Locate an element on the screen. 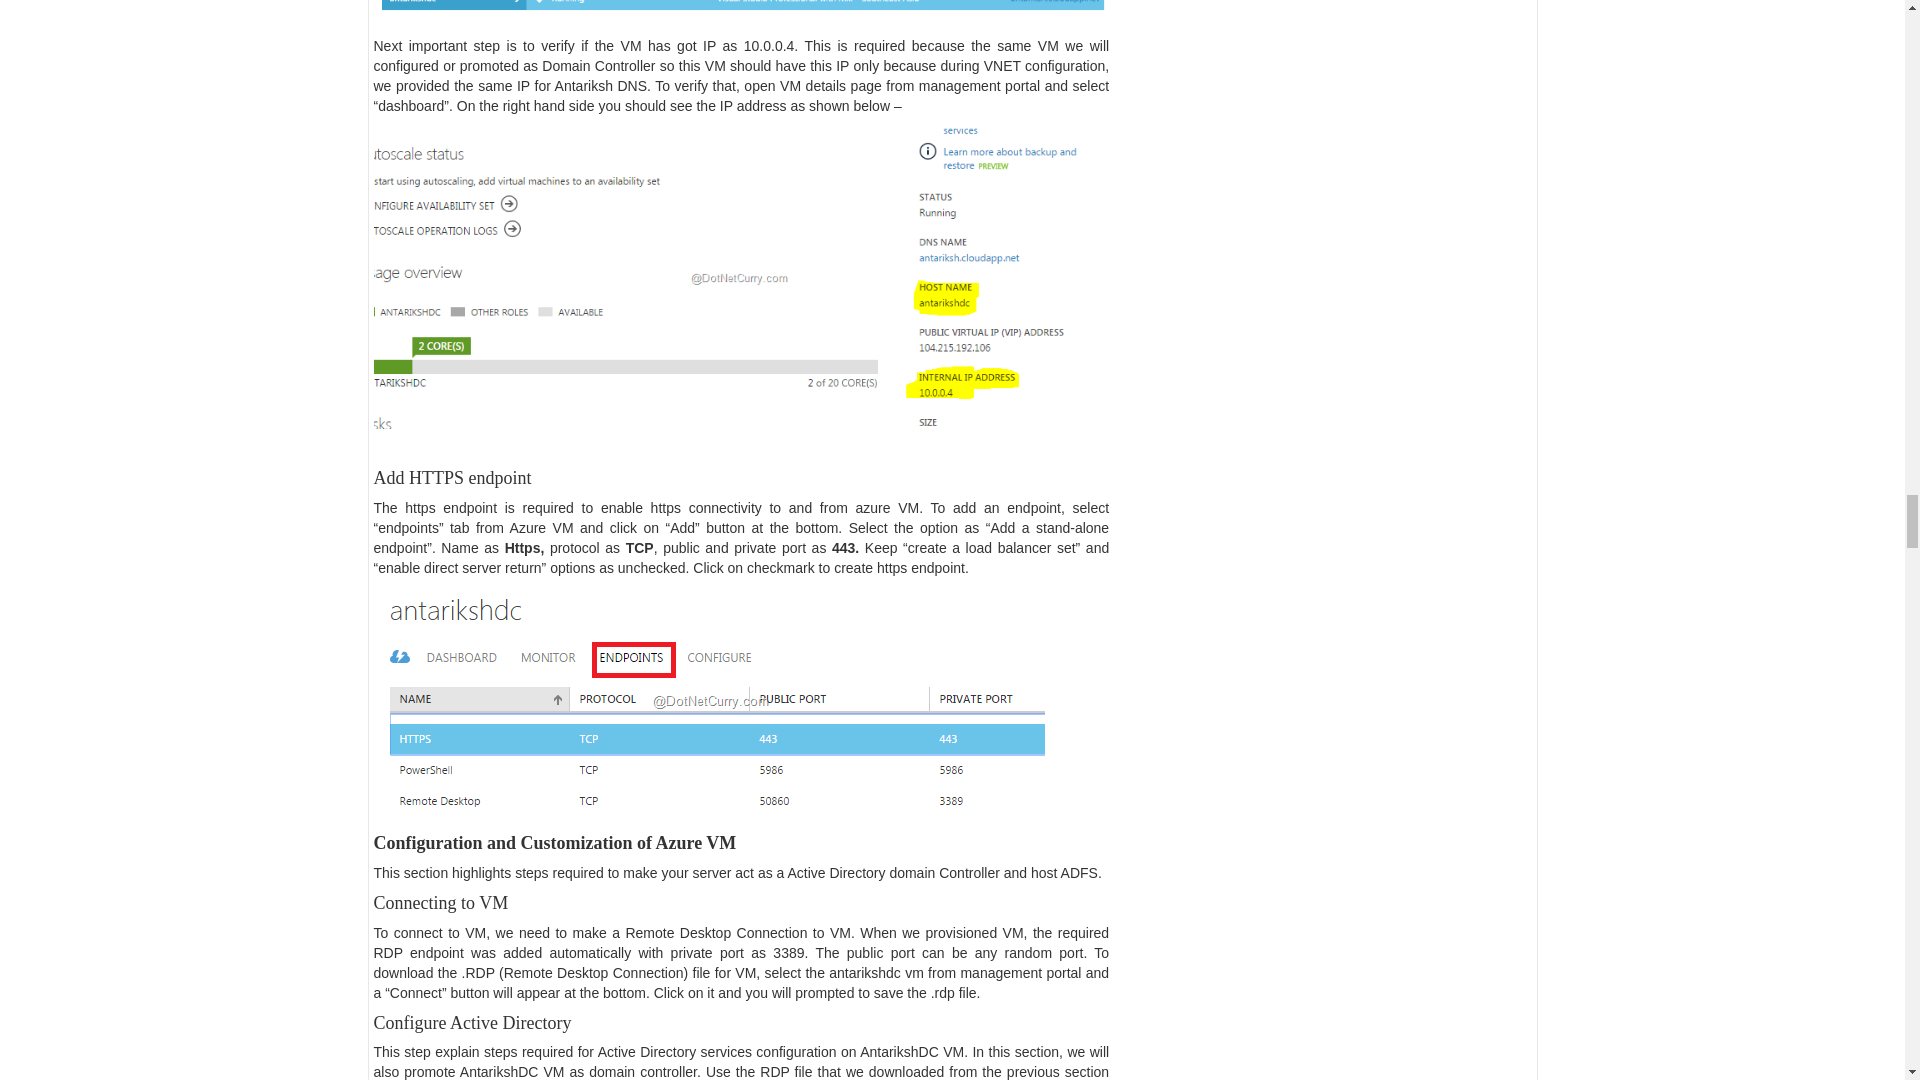  create-vm6 is located at coordinates (742, 14).